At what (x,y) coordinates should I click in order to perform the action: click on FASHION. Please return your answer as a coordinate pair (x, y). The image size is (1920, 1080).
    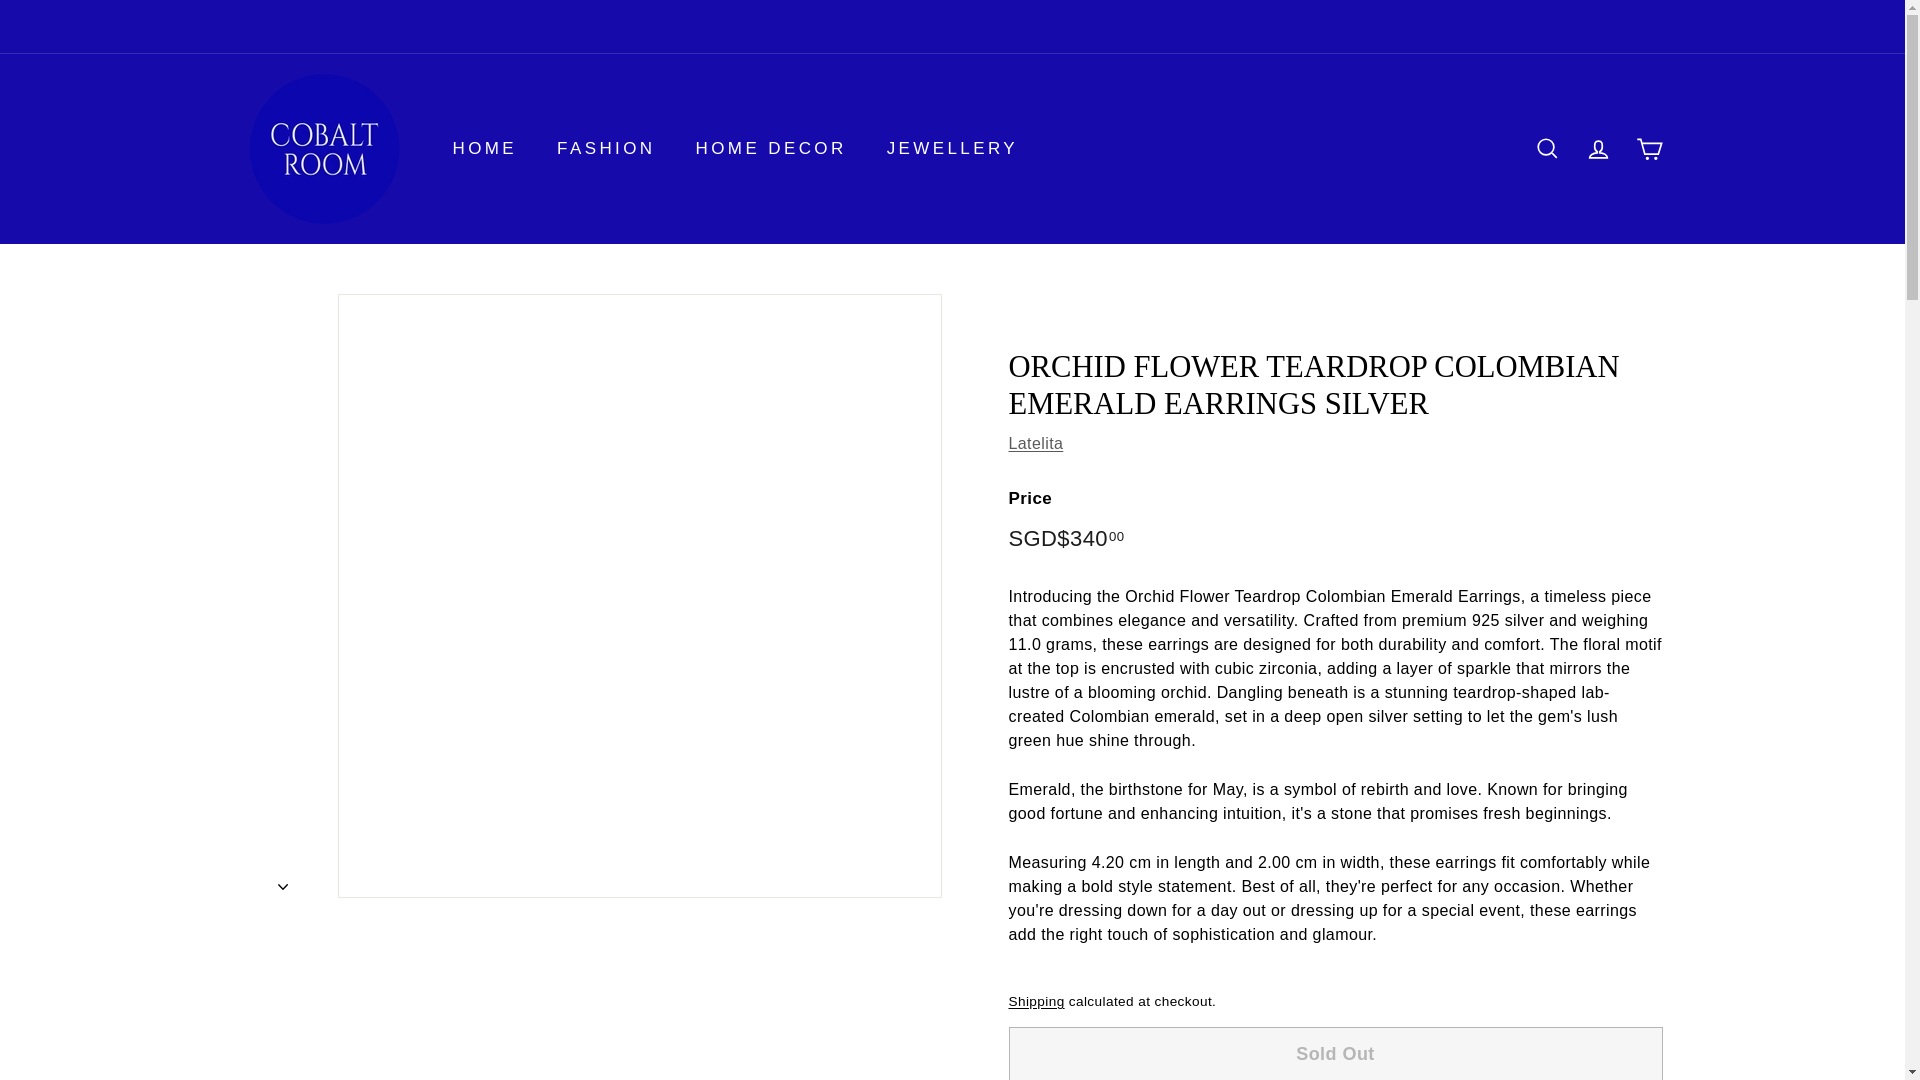
    Looking at the image, I should click on (606, 148).